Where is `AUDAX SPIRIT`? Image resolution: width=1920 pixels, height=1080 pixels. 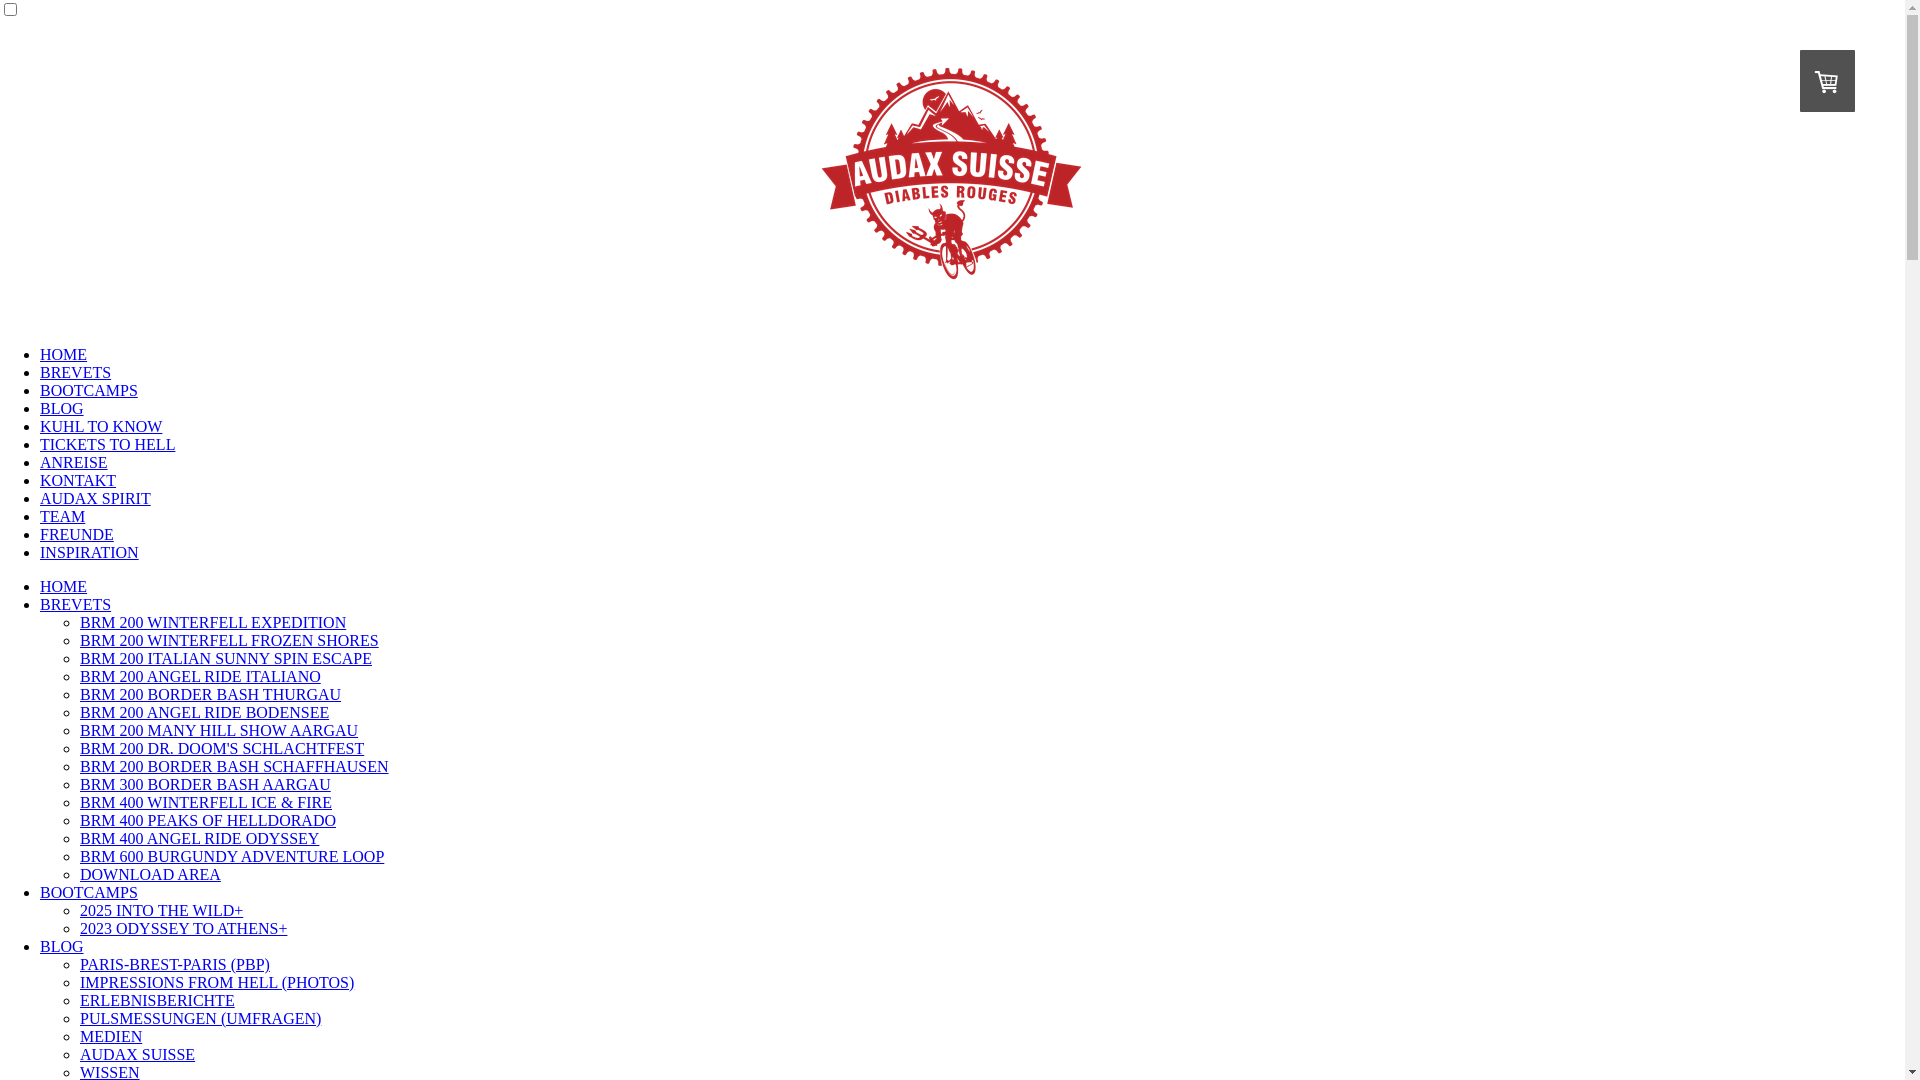 AUDAX SPIRIT is located at coordinates (96, 498).